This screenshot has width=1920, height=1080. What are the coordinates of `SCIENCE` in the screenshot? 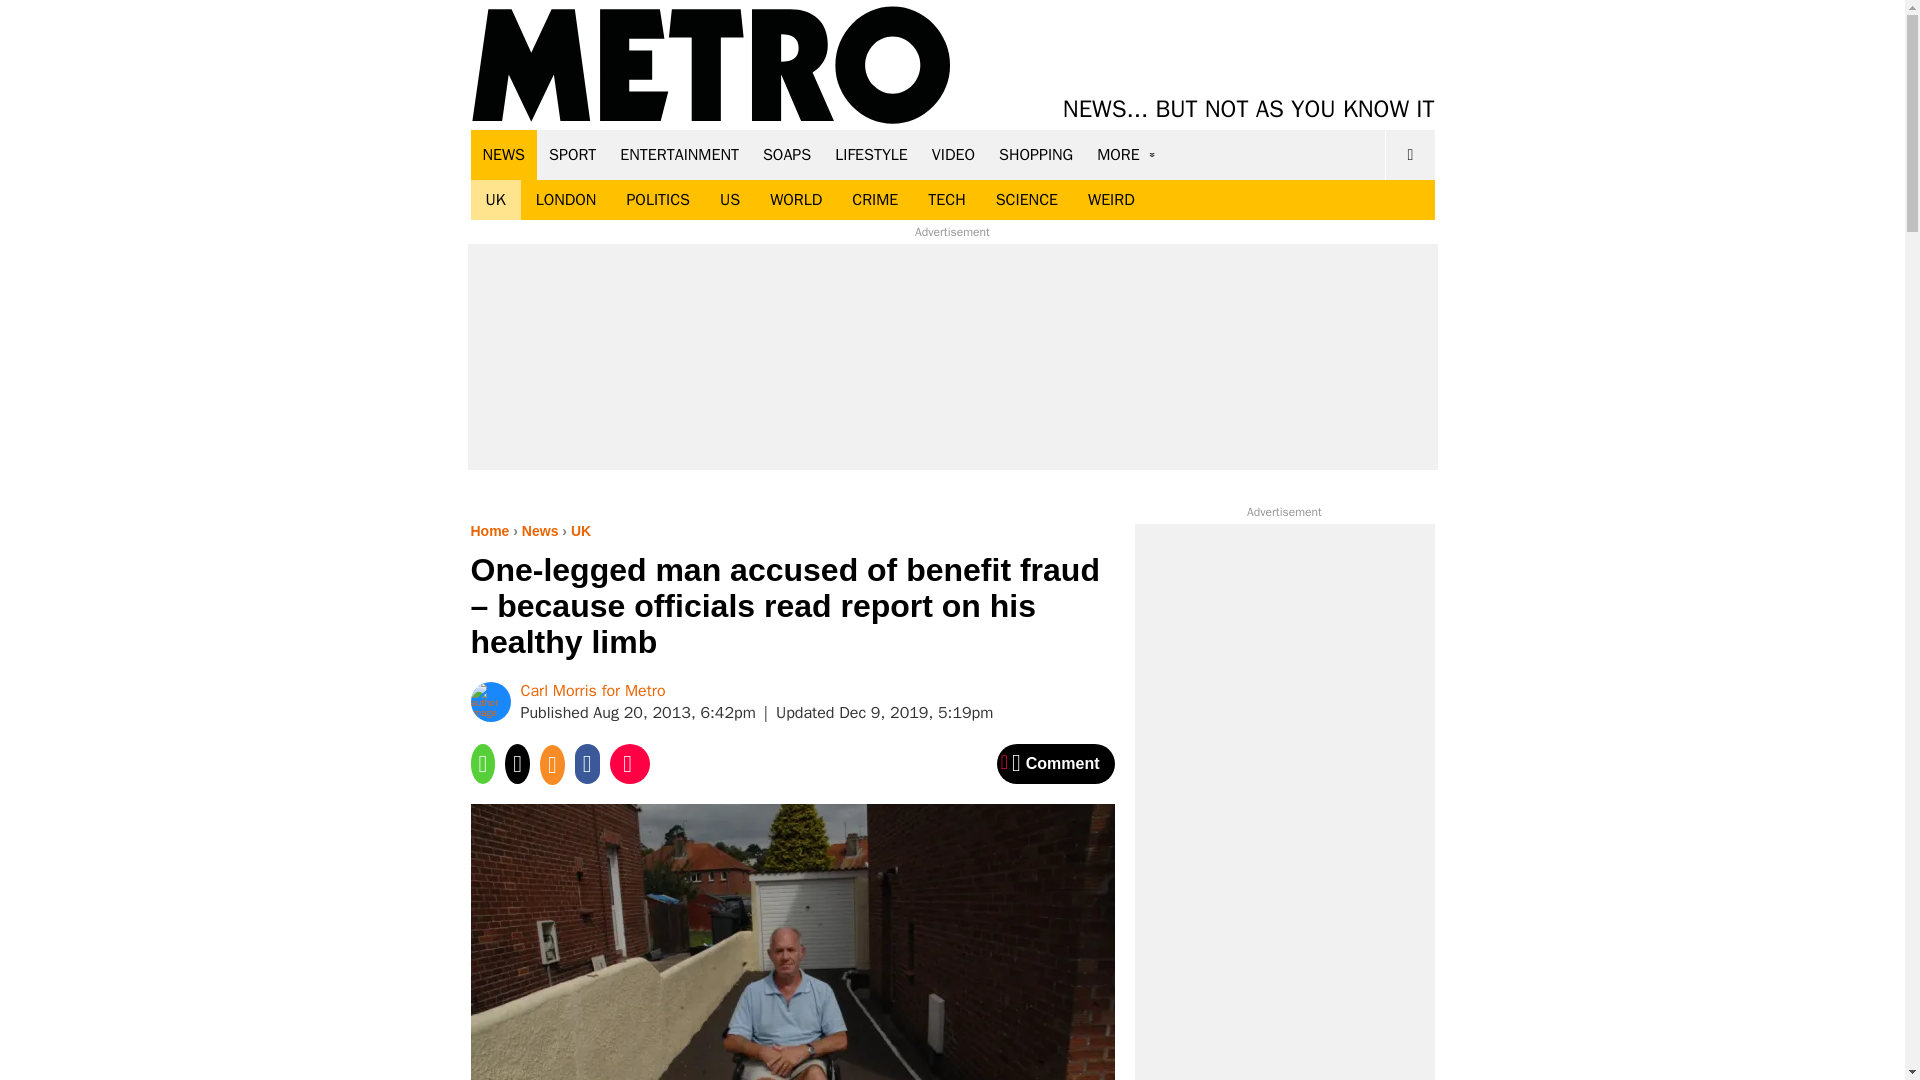 It's located at (1027, 200).